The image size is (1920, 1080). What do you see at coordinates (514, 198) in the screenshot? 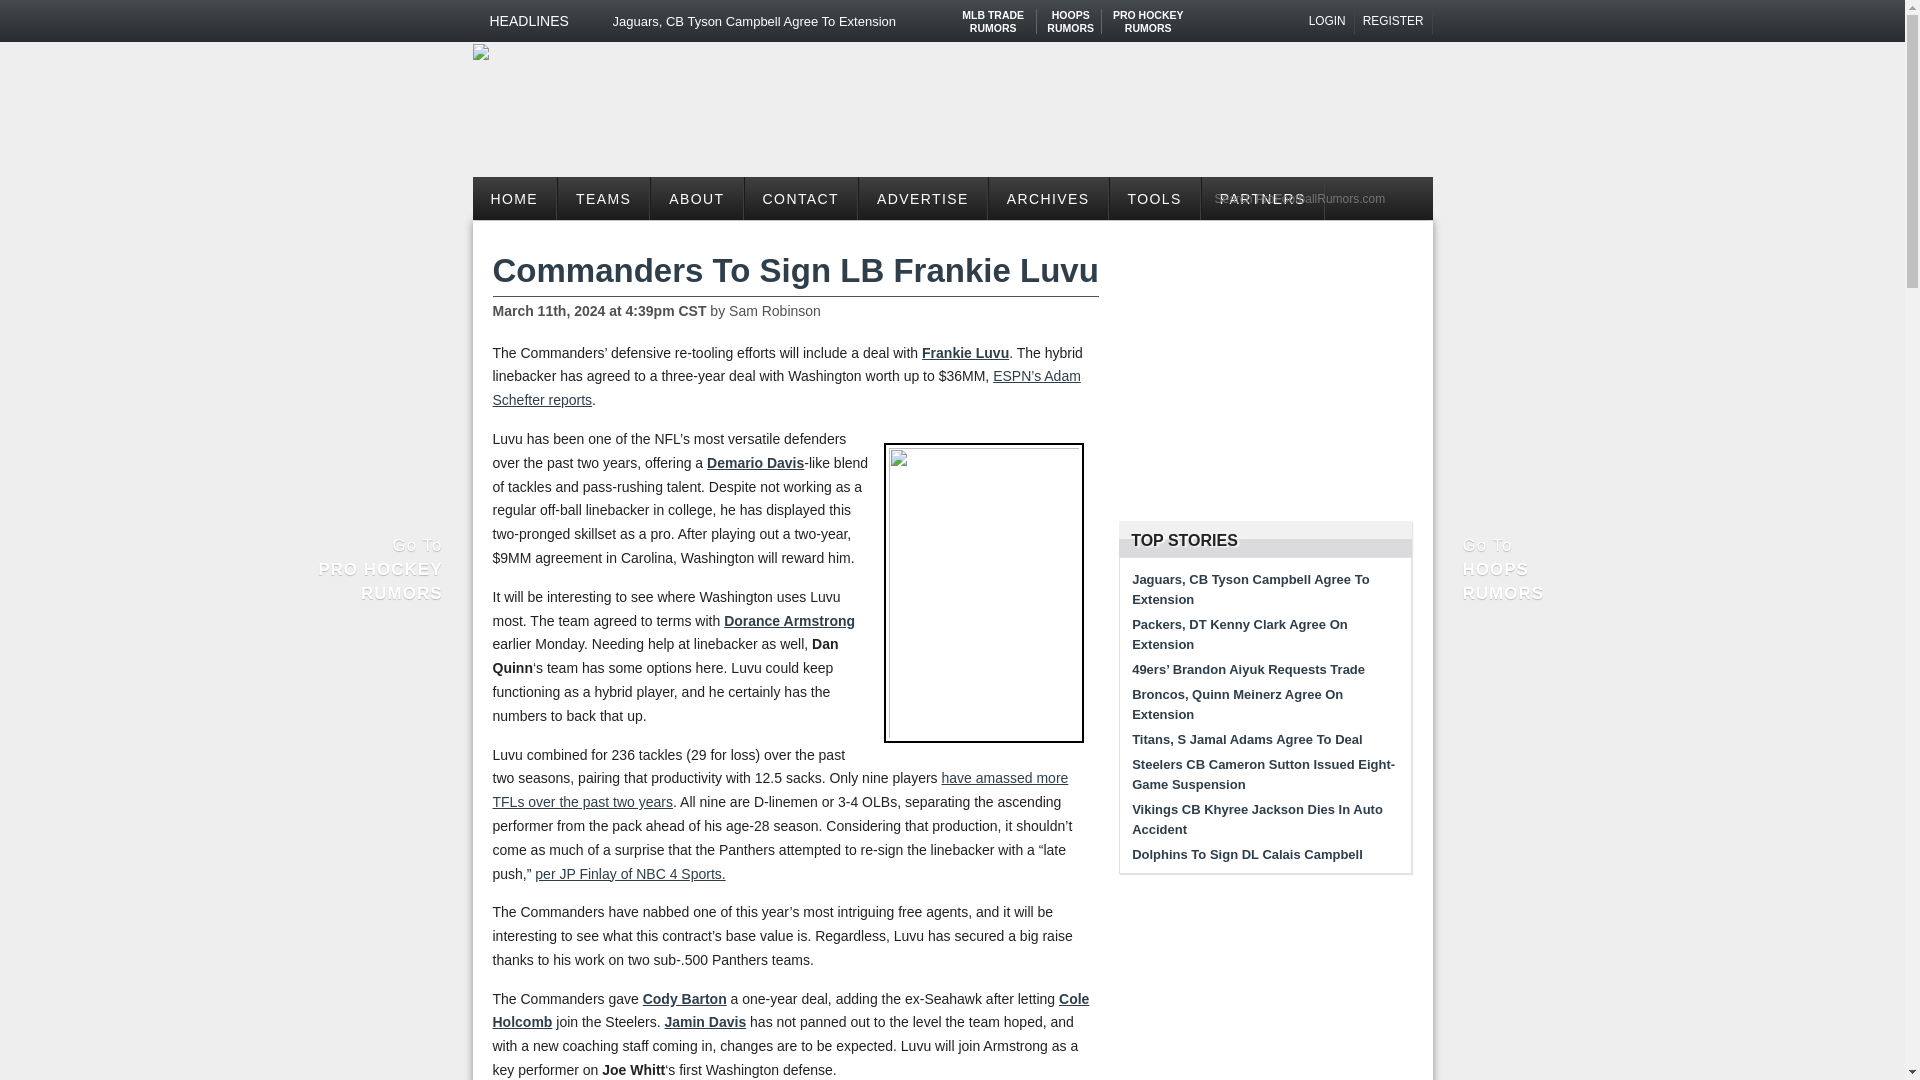
I see `HOME` at bounding box center [514, 198].